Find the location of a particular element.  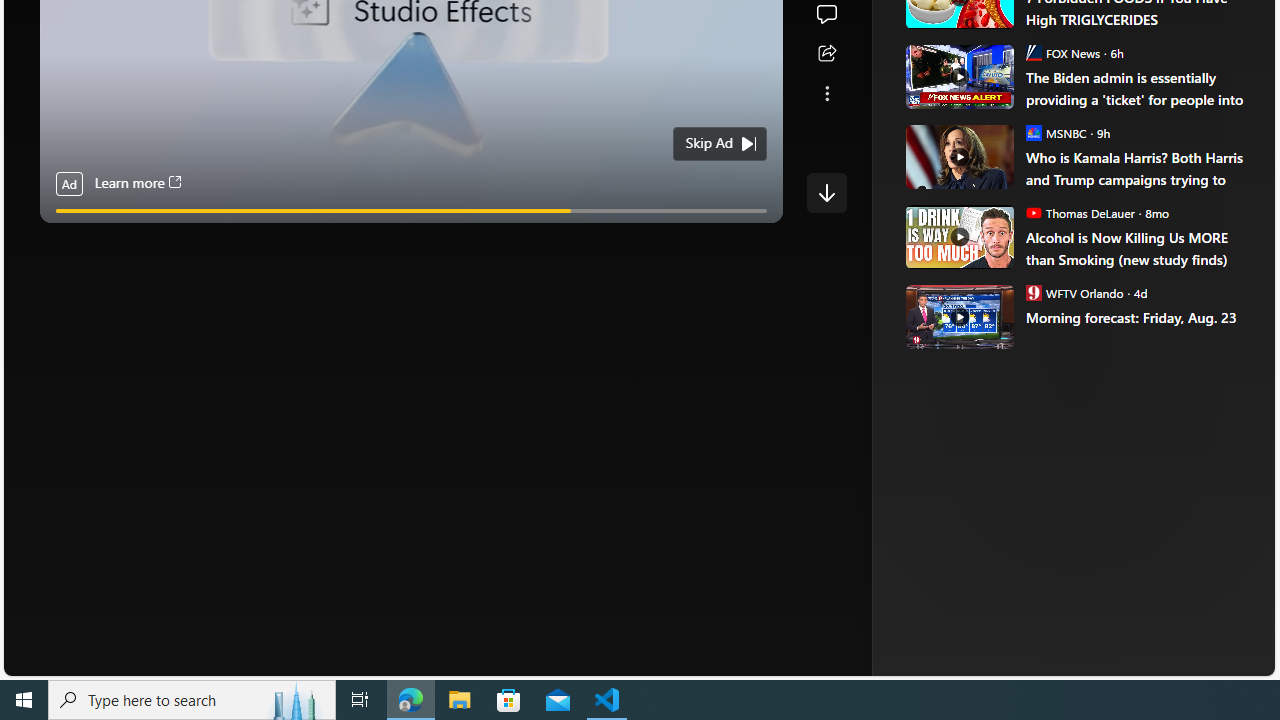

WFTV Orlando is located at coordinates (1033, 292).